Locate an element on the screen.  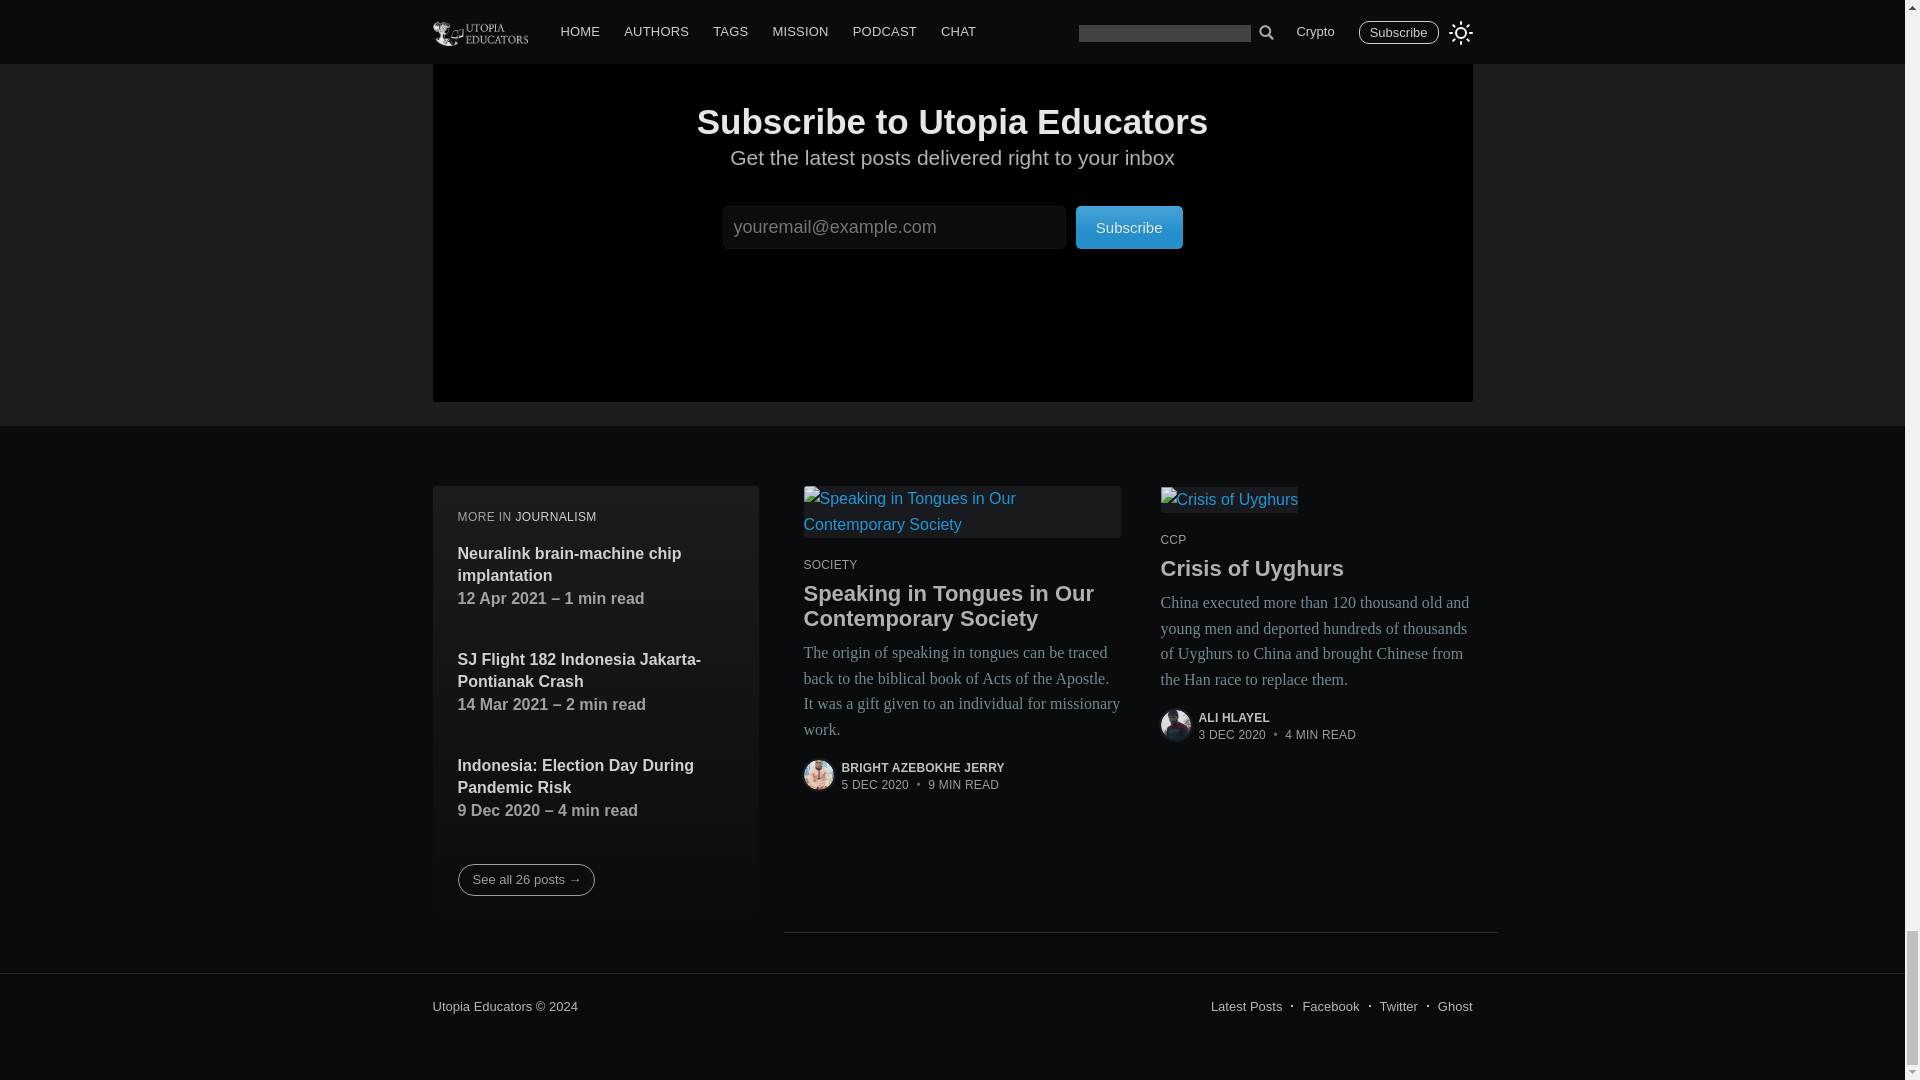
JOURNALISM is located at coordinates (554, 516).